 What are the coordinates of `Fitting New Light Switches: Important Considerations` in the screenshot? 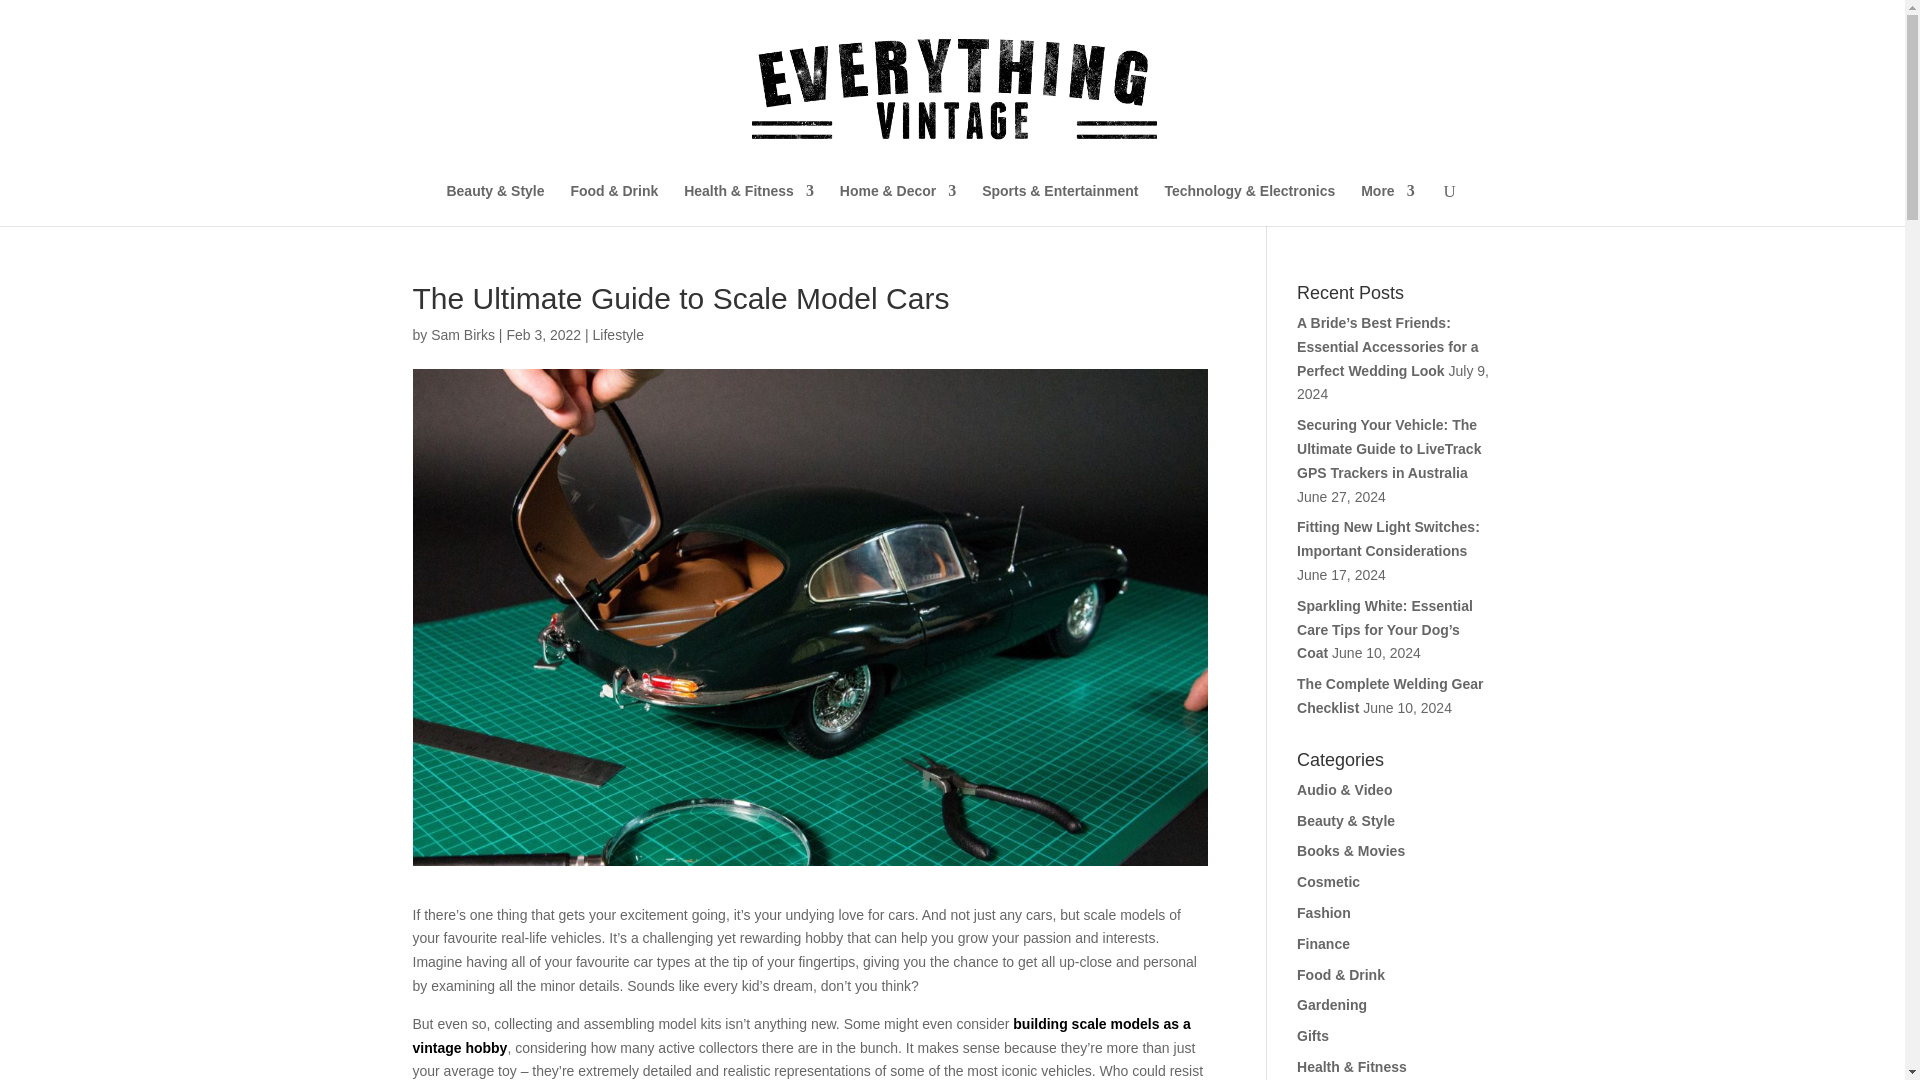 It's located at (1388, 539).